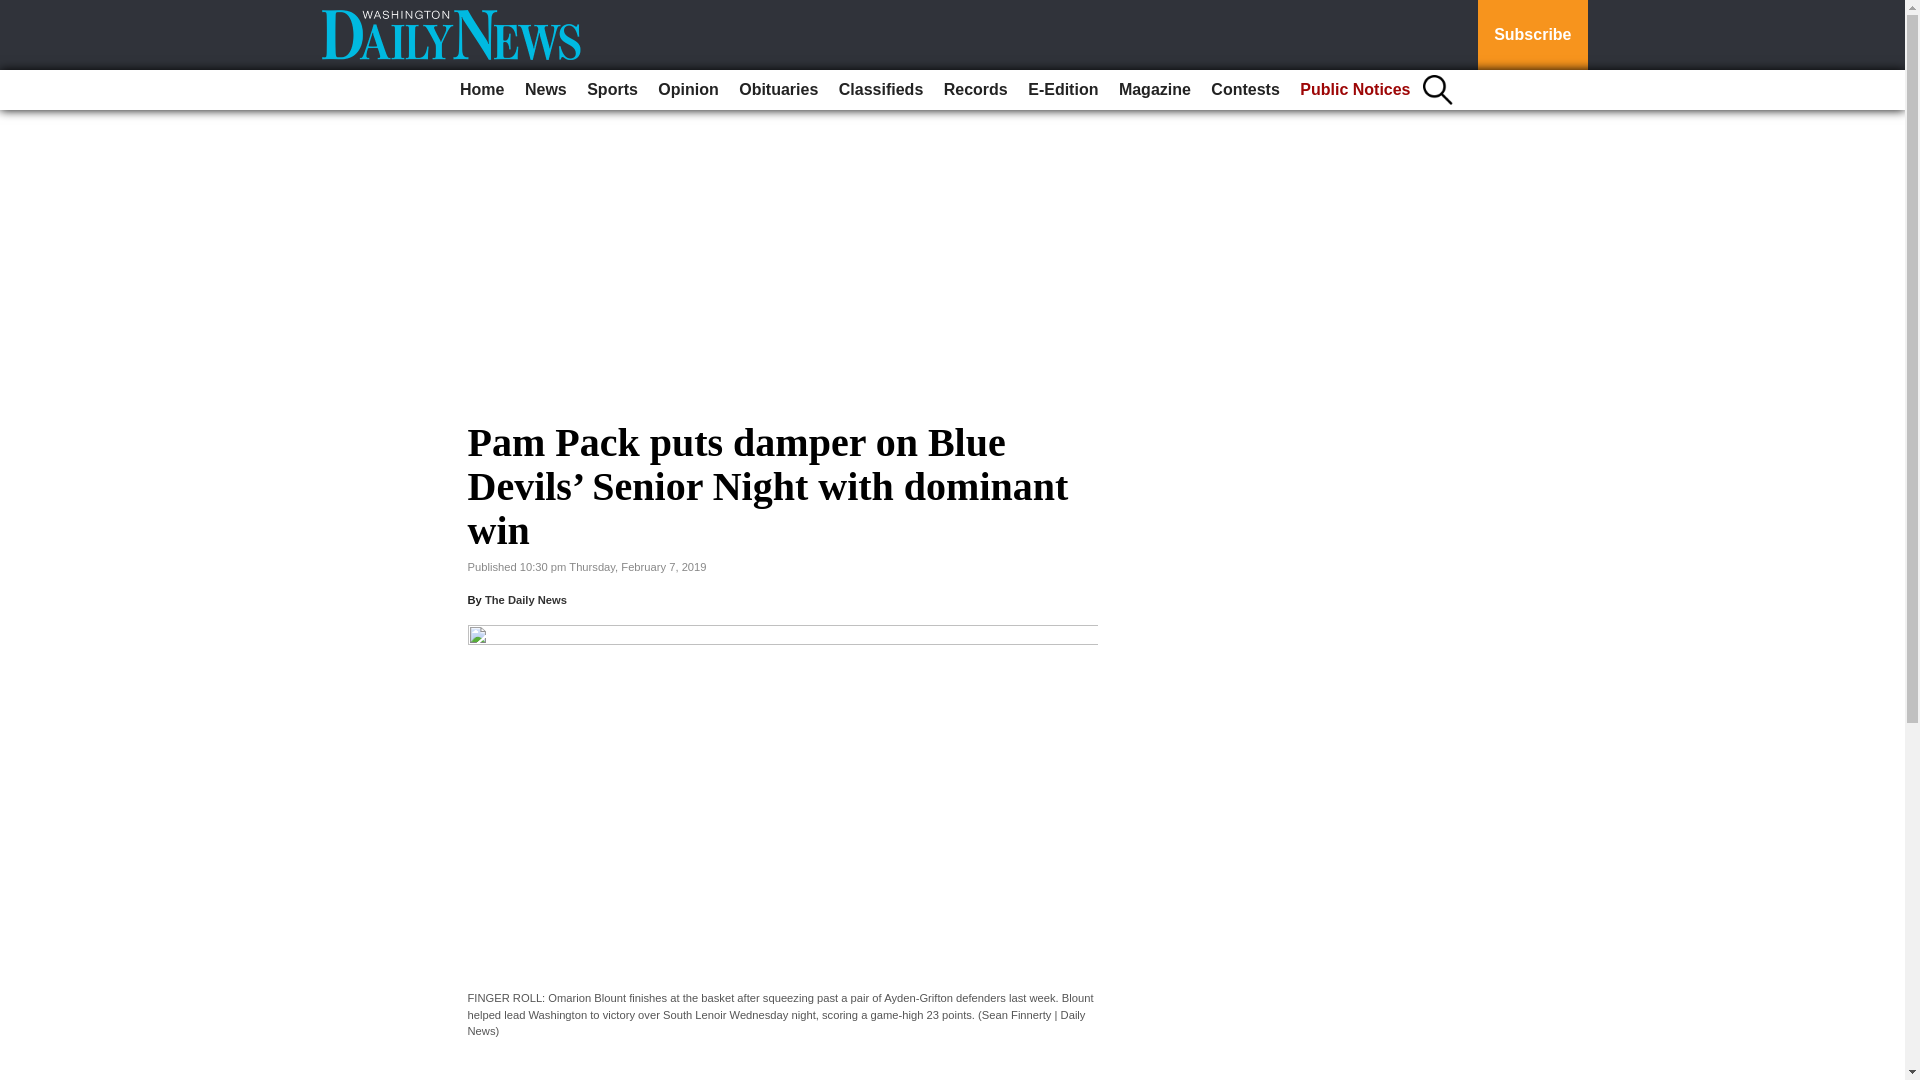 Image resolution: width=1920 pixels, height=1080 pixels. I want to click on E-Edition, so click(1062, 90).